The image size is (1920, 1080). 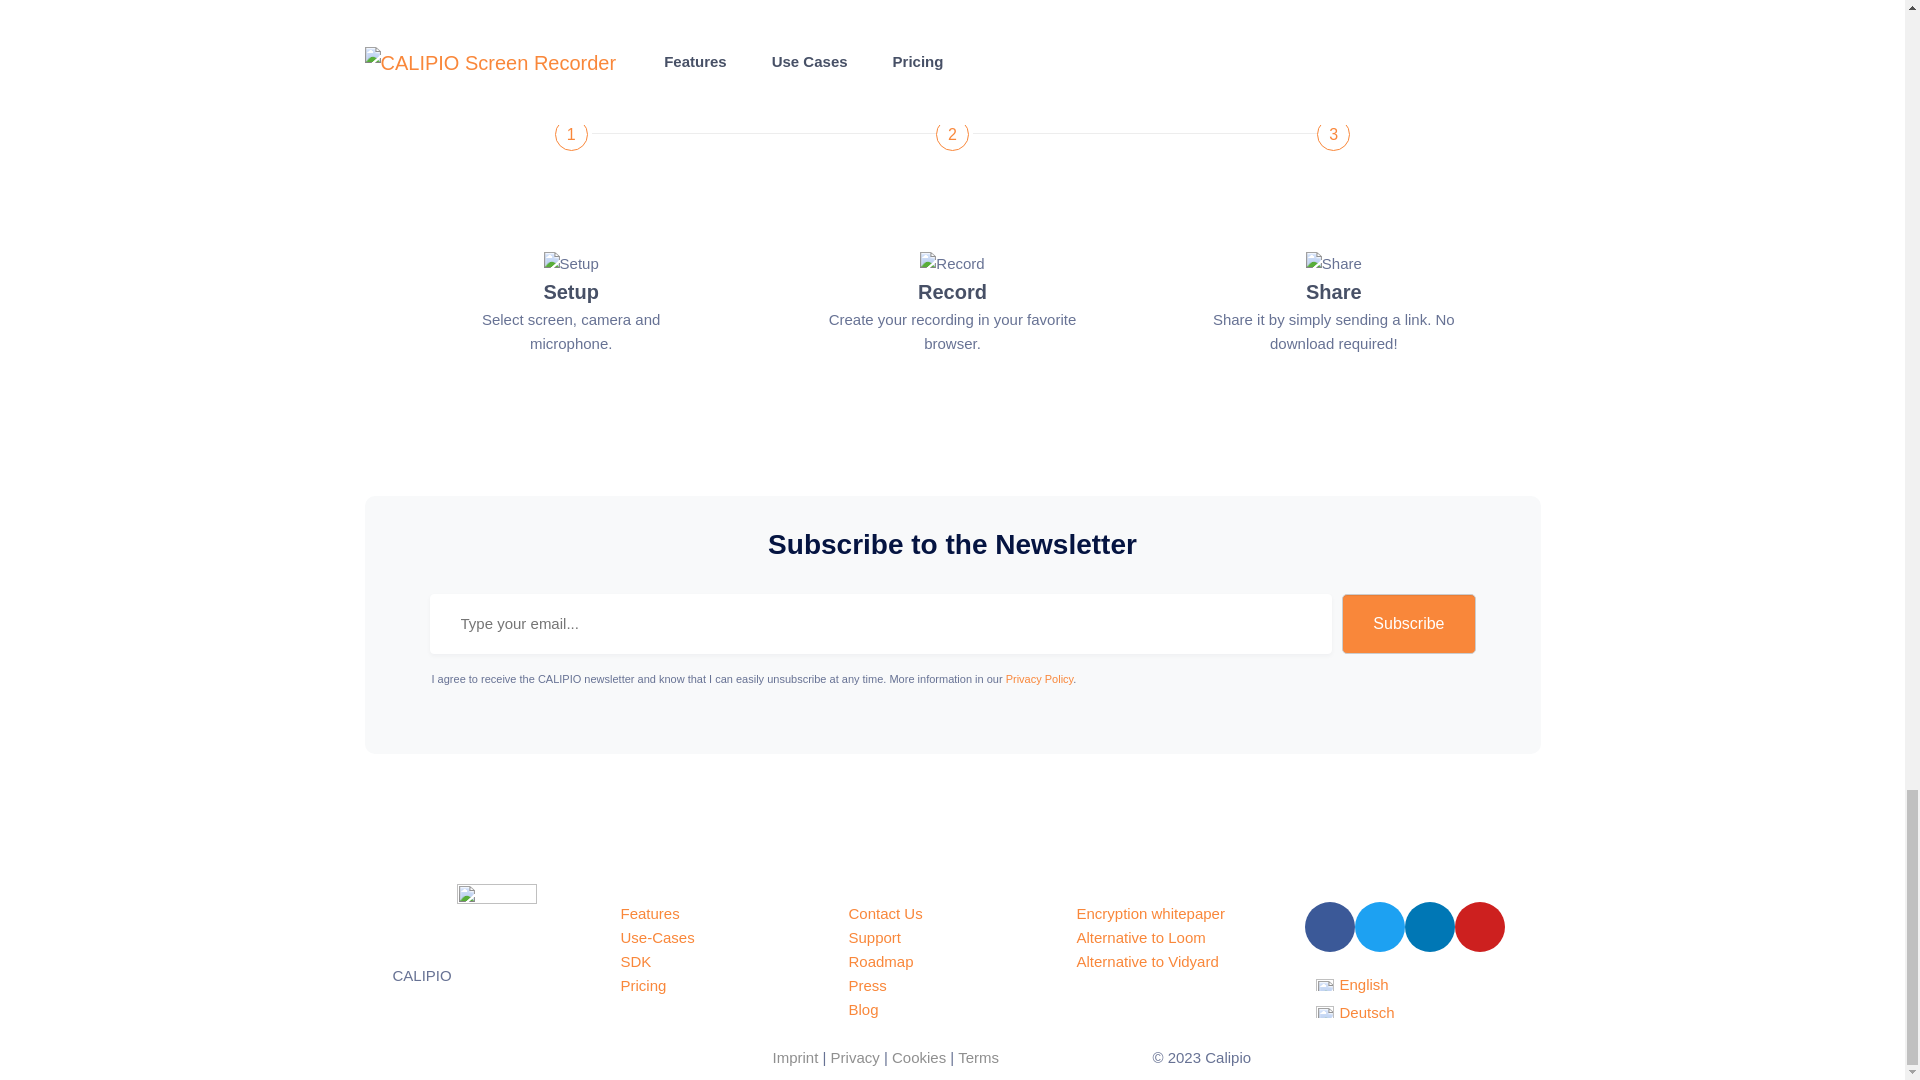 I want to click on Read our blog, so click(x=862, y=1010).